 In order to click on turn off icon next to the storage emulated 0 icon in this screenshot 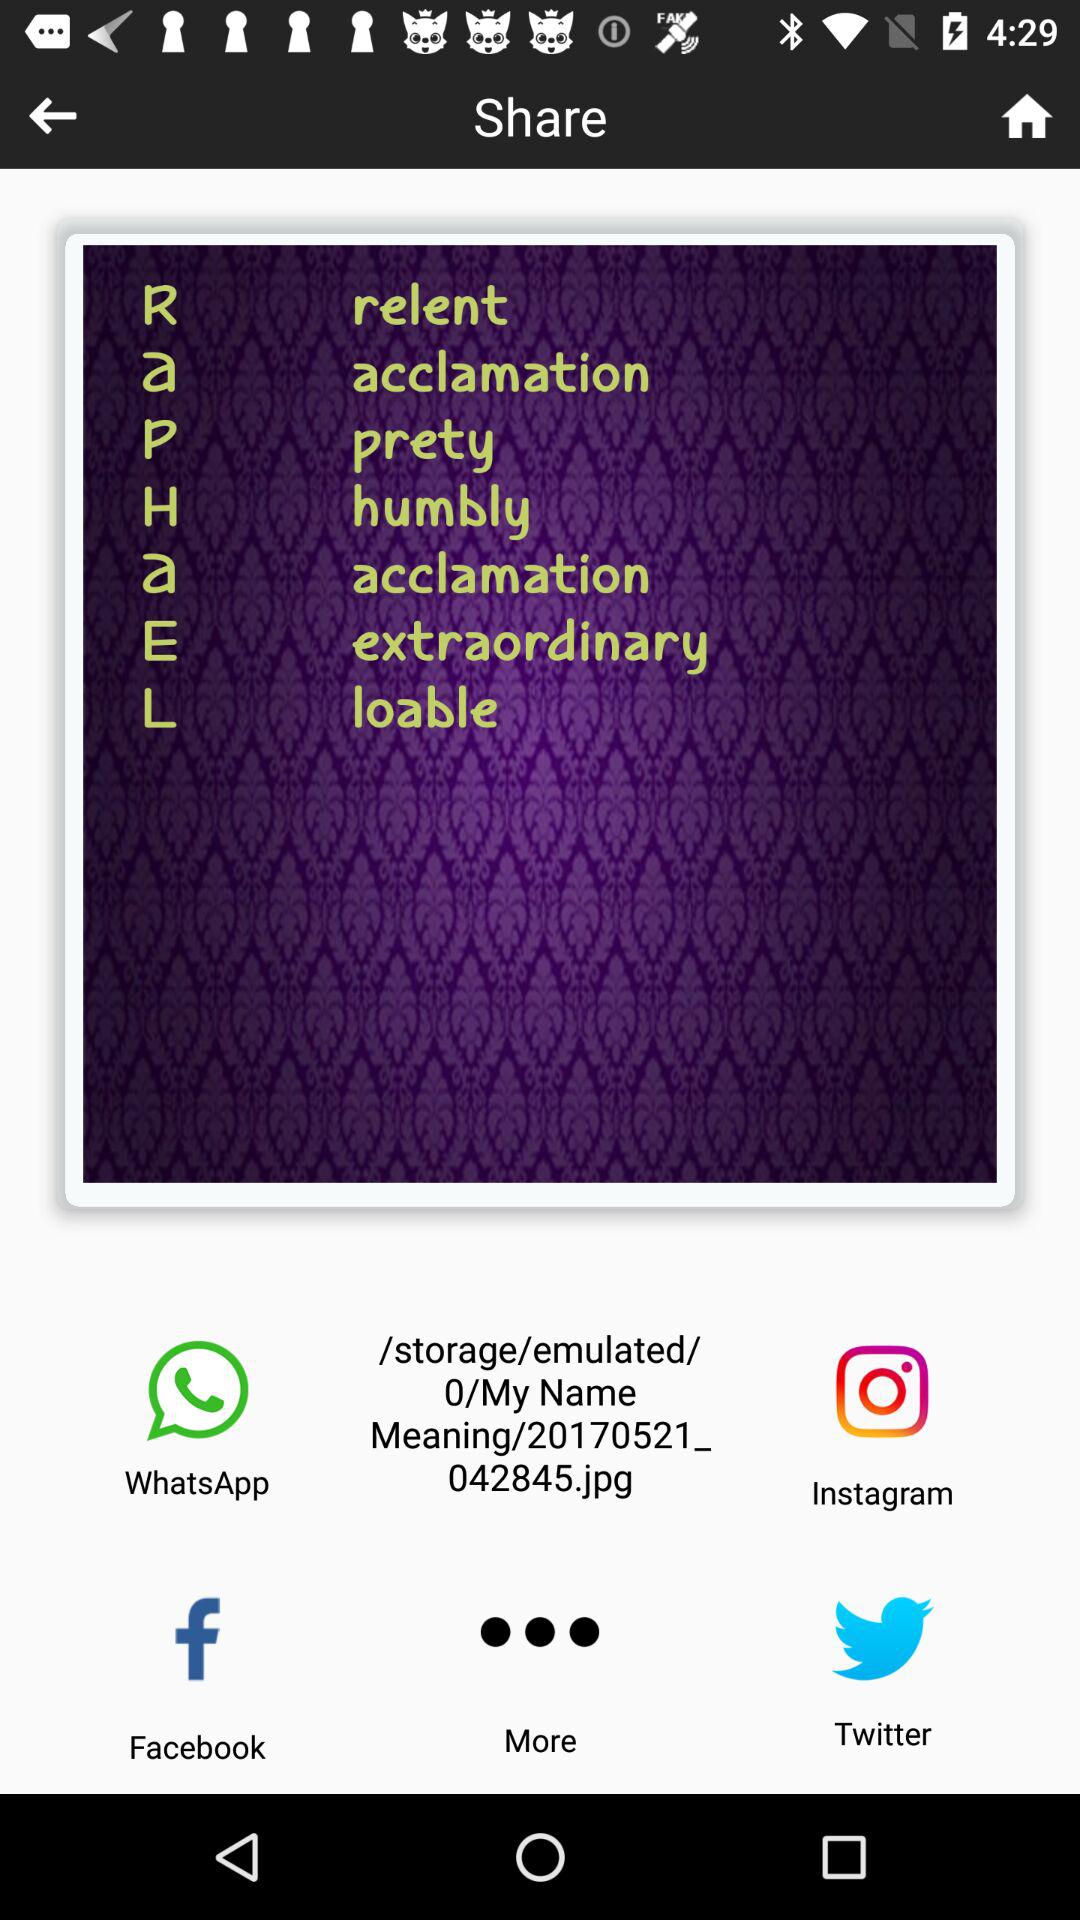, I will do `click(197, 1391)`.